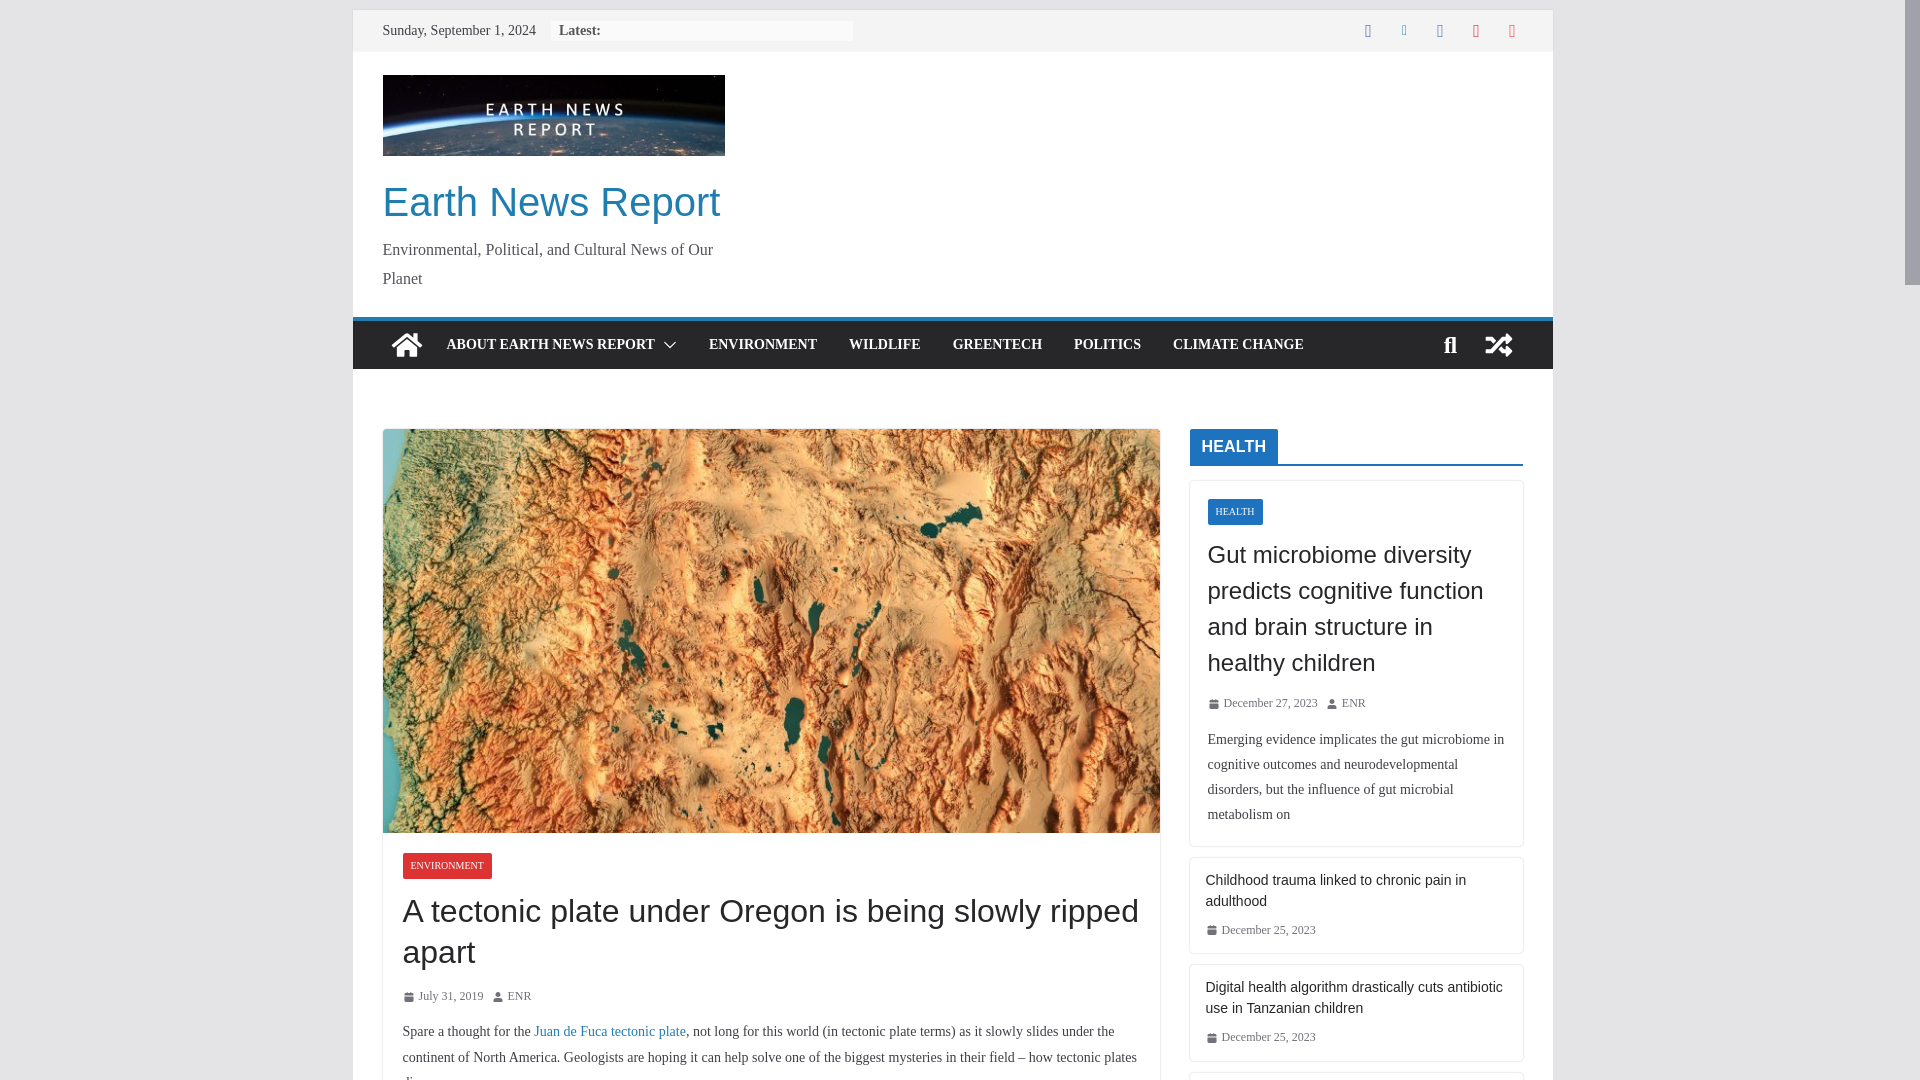  What do you see at coordinates (520, 996) in the screenshot?
I see `ENR` at bounding box center [520, 996].